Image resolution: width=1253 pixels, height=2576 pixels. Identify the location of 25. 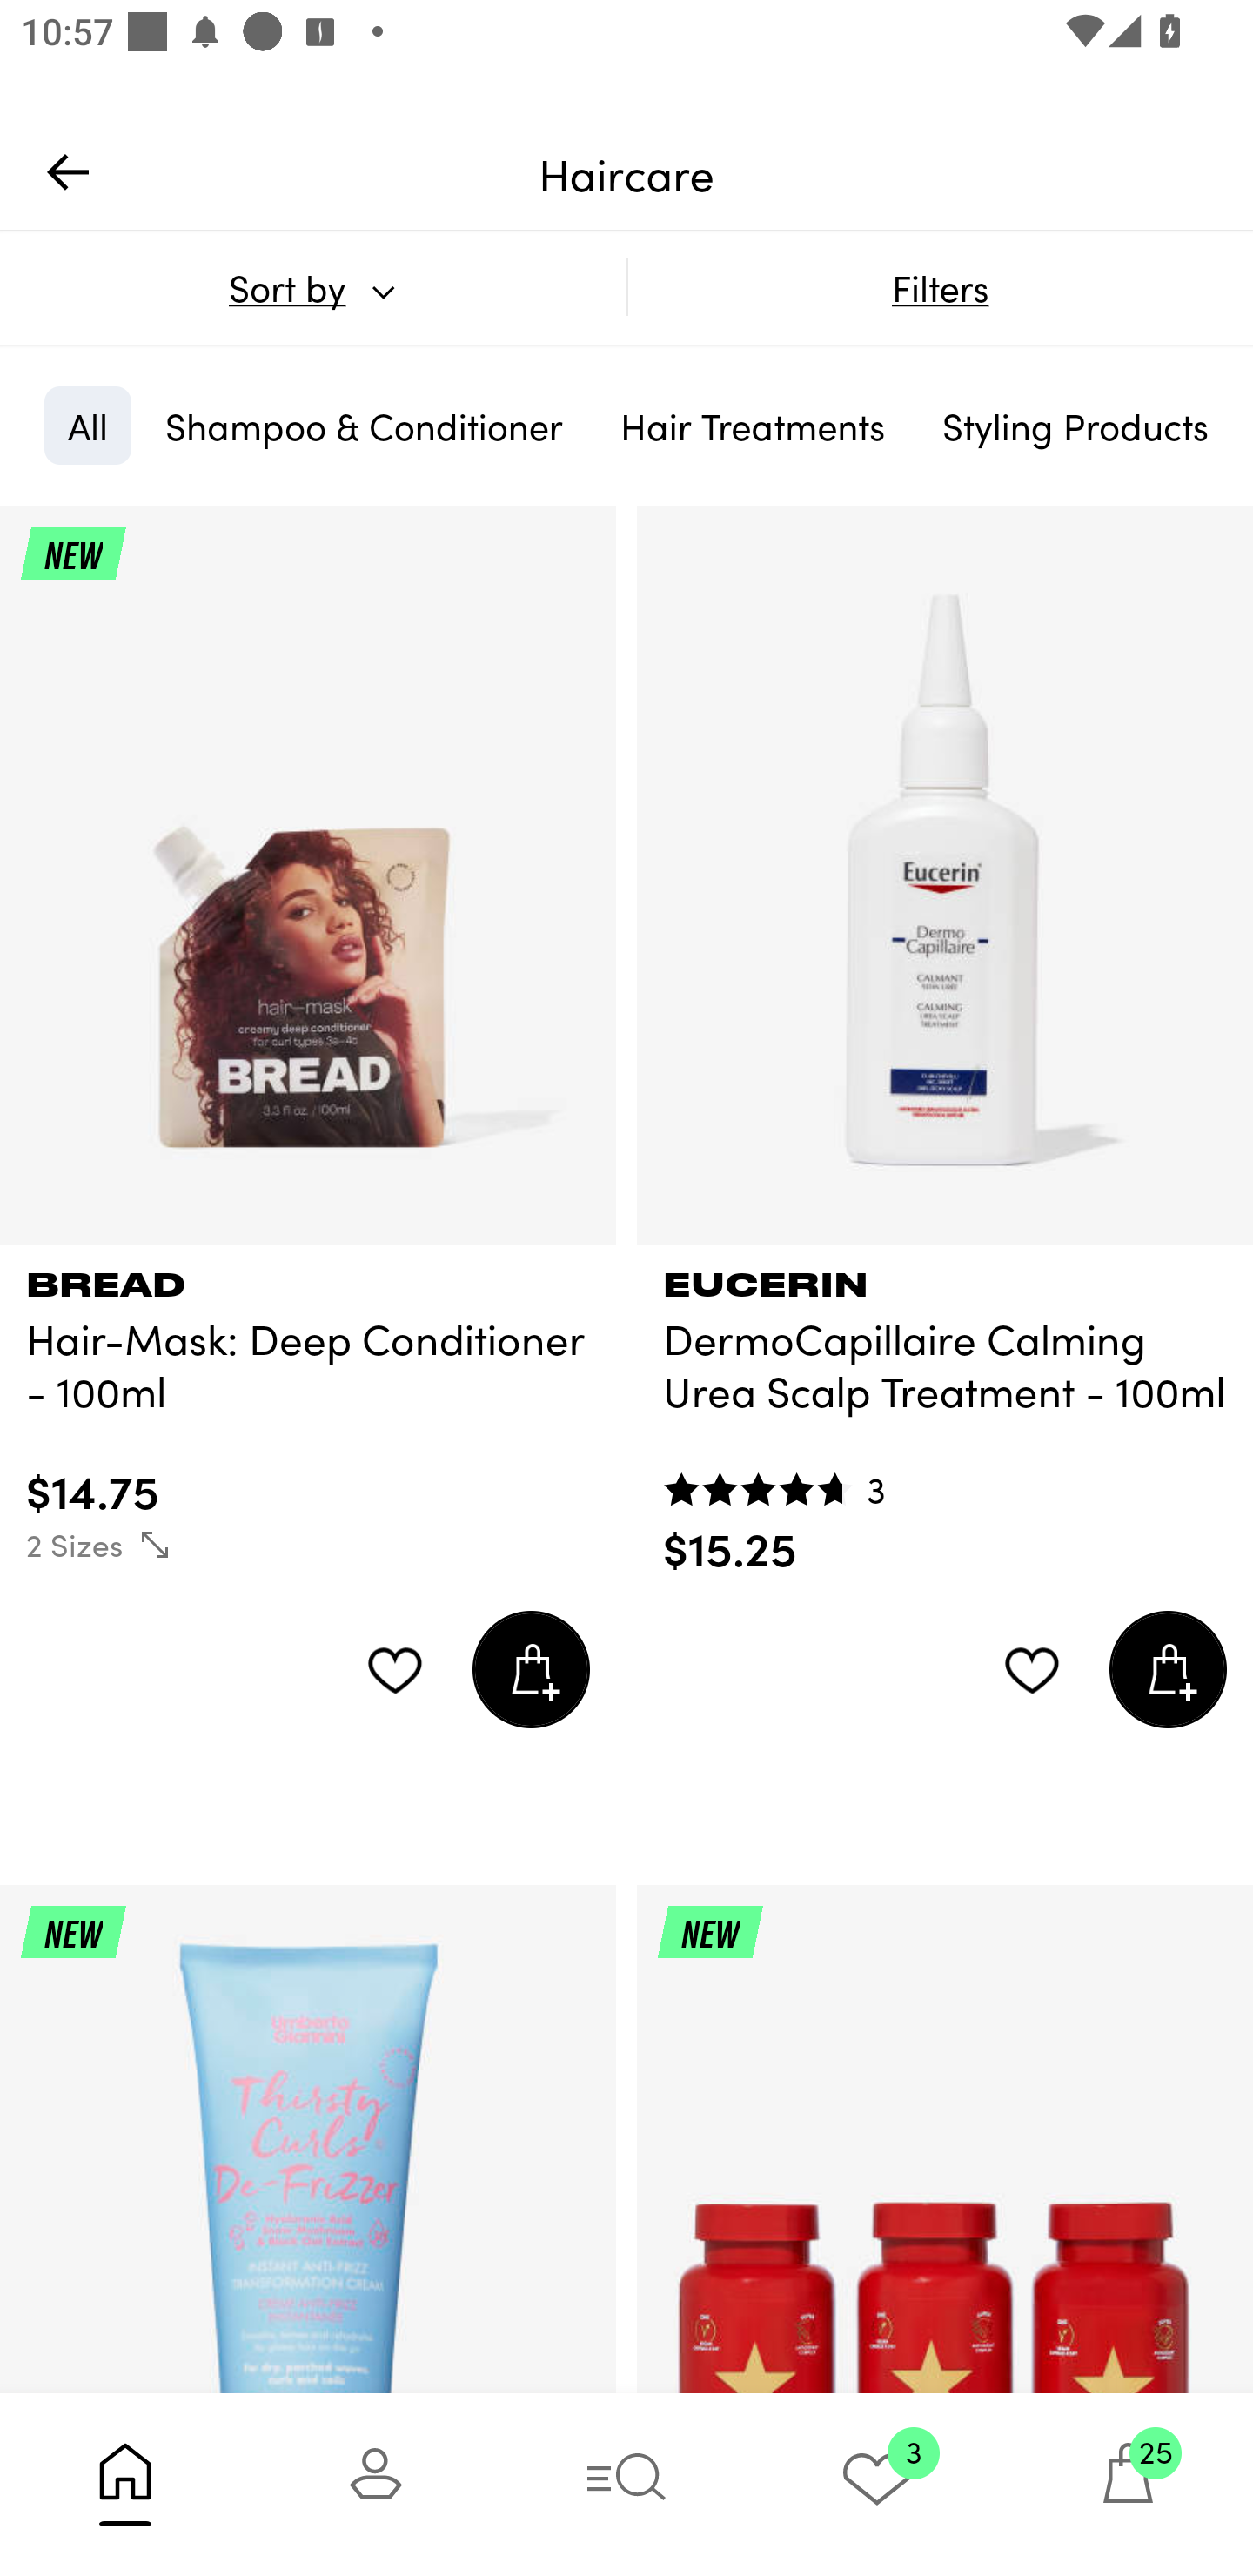
(1128, 2484).